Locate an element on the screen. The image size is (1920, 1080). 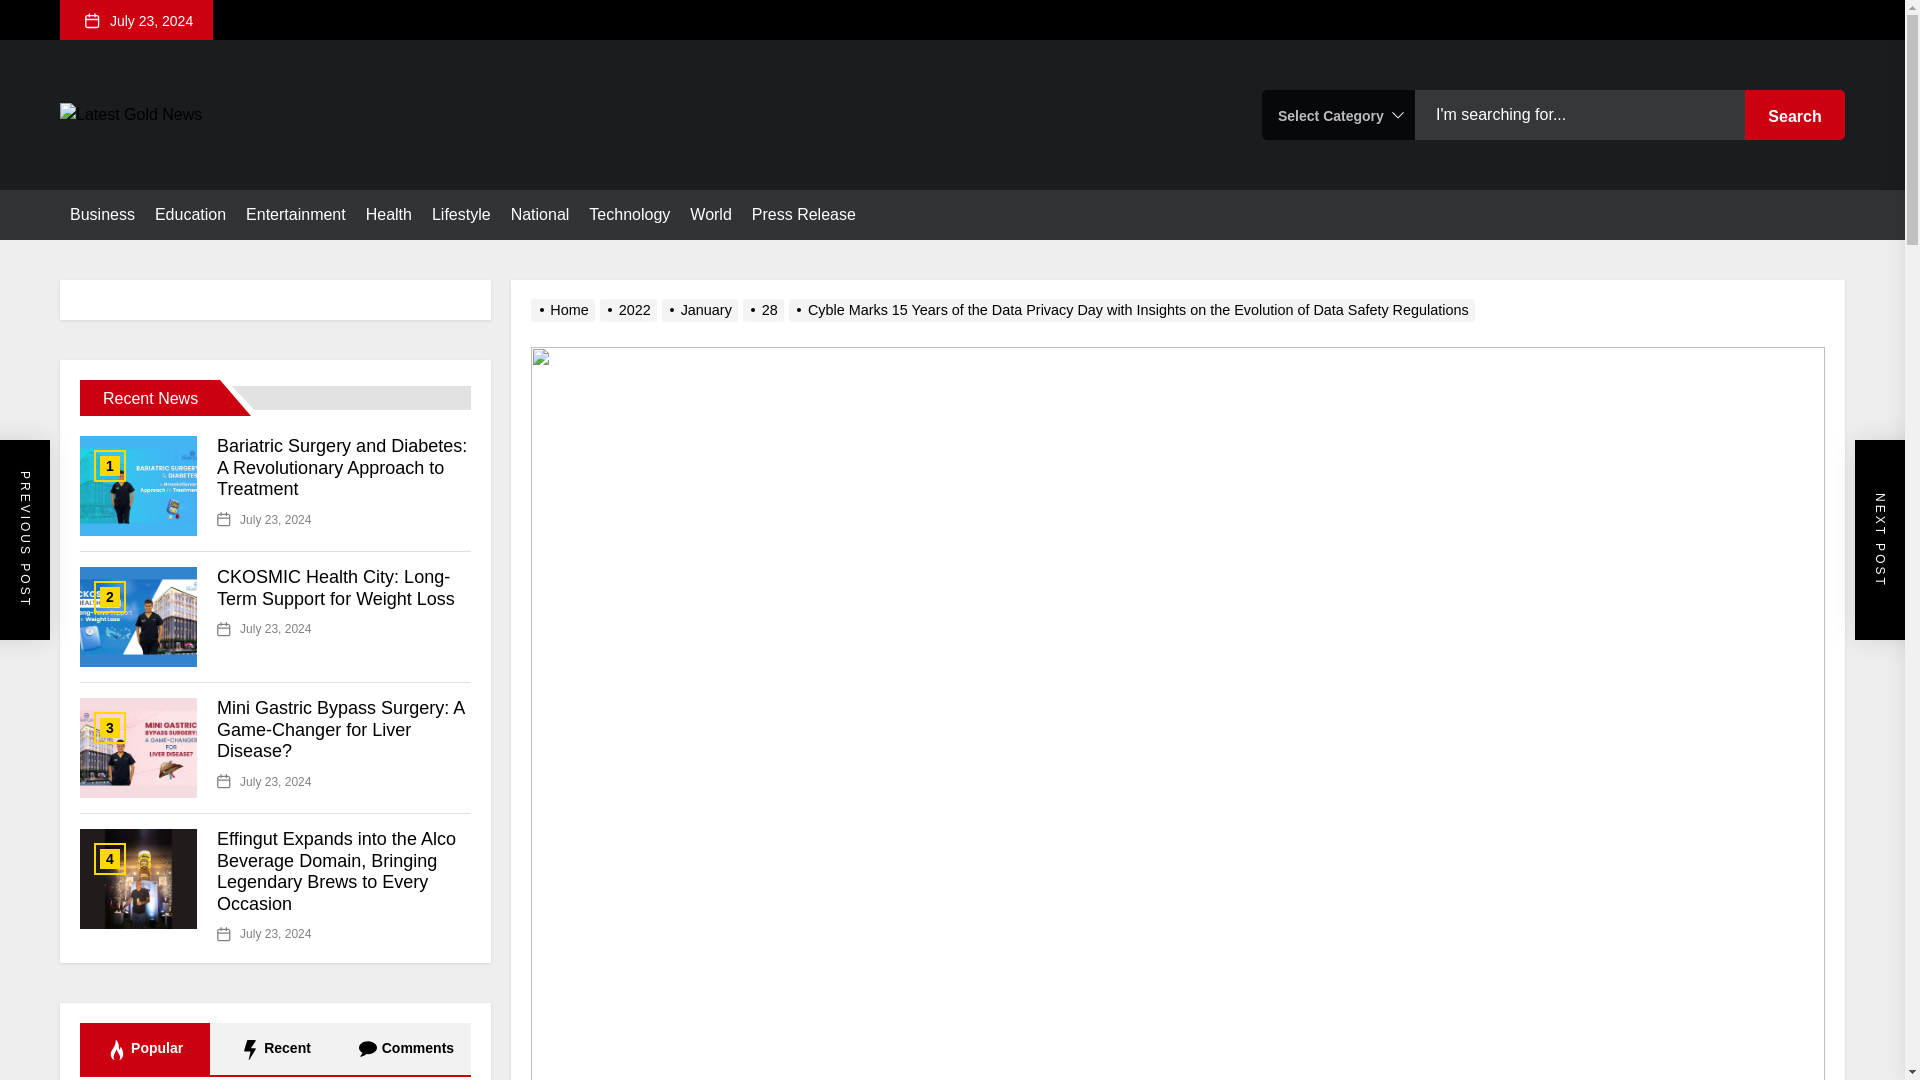
Lifestyle is located at coordinates (462, 214).